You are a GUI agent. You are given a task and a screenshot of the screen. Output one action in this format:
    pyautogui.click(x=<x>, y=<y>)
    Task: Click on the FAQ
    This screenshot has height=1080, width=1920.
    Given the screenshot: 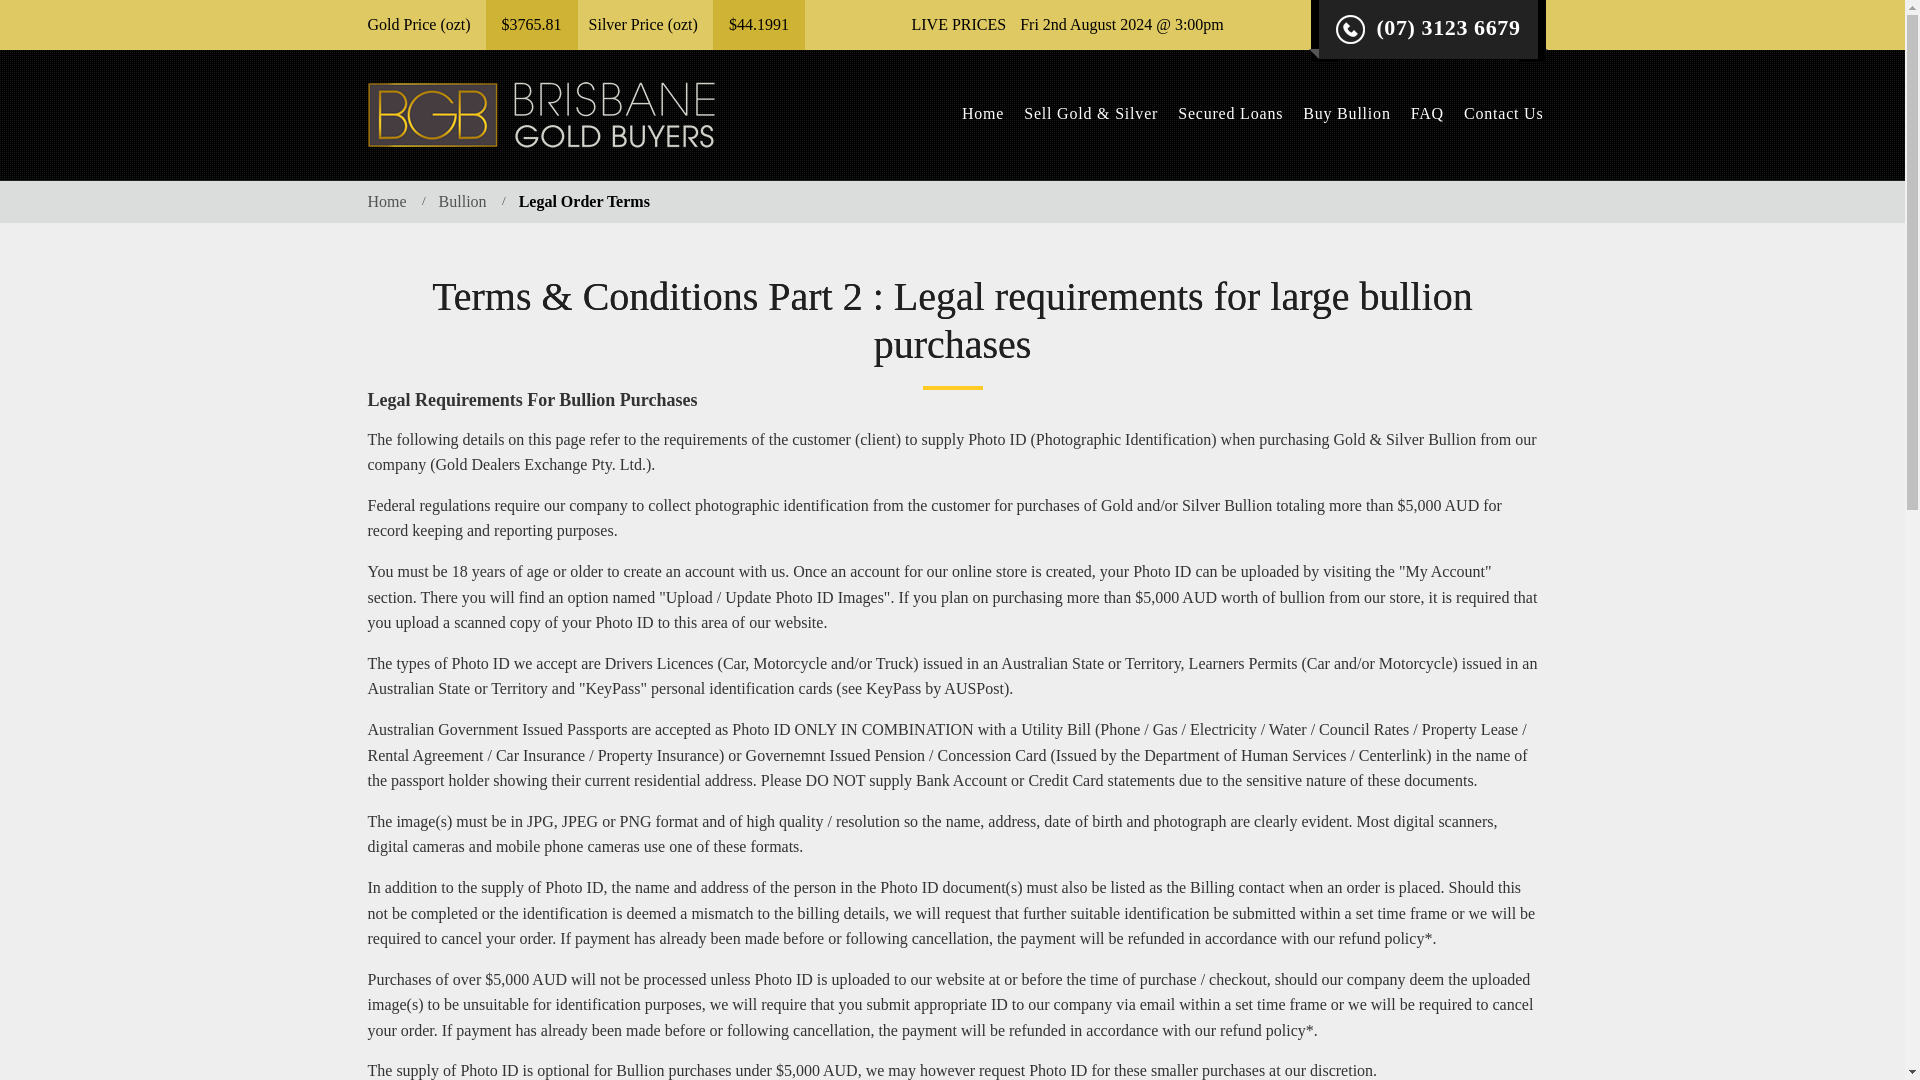 What is the action you would take?
    pyautogui.click(x=1427, y=114)
    